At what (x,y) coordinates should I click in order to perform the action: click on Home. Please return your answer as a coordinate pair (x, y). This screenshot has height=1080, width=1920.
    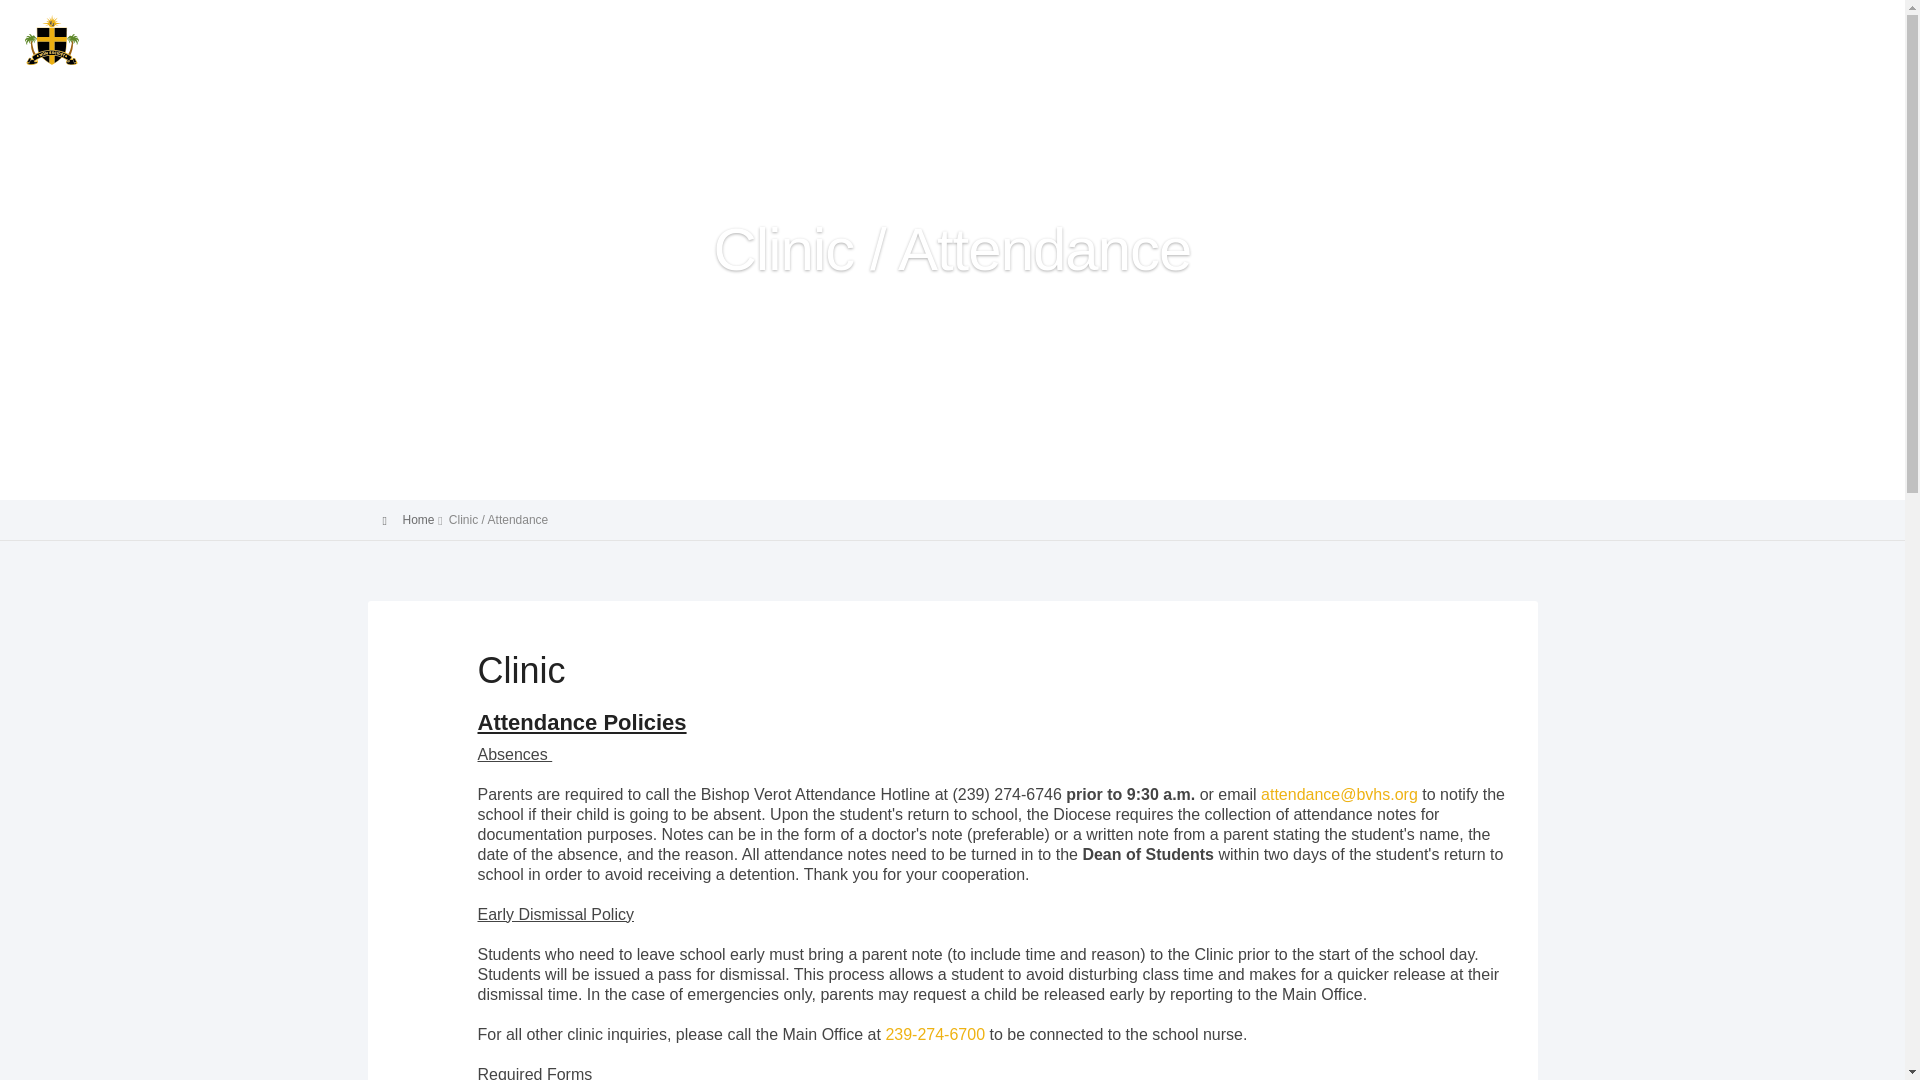
    Looking at the image, I should click on (417, 520).